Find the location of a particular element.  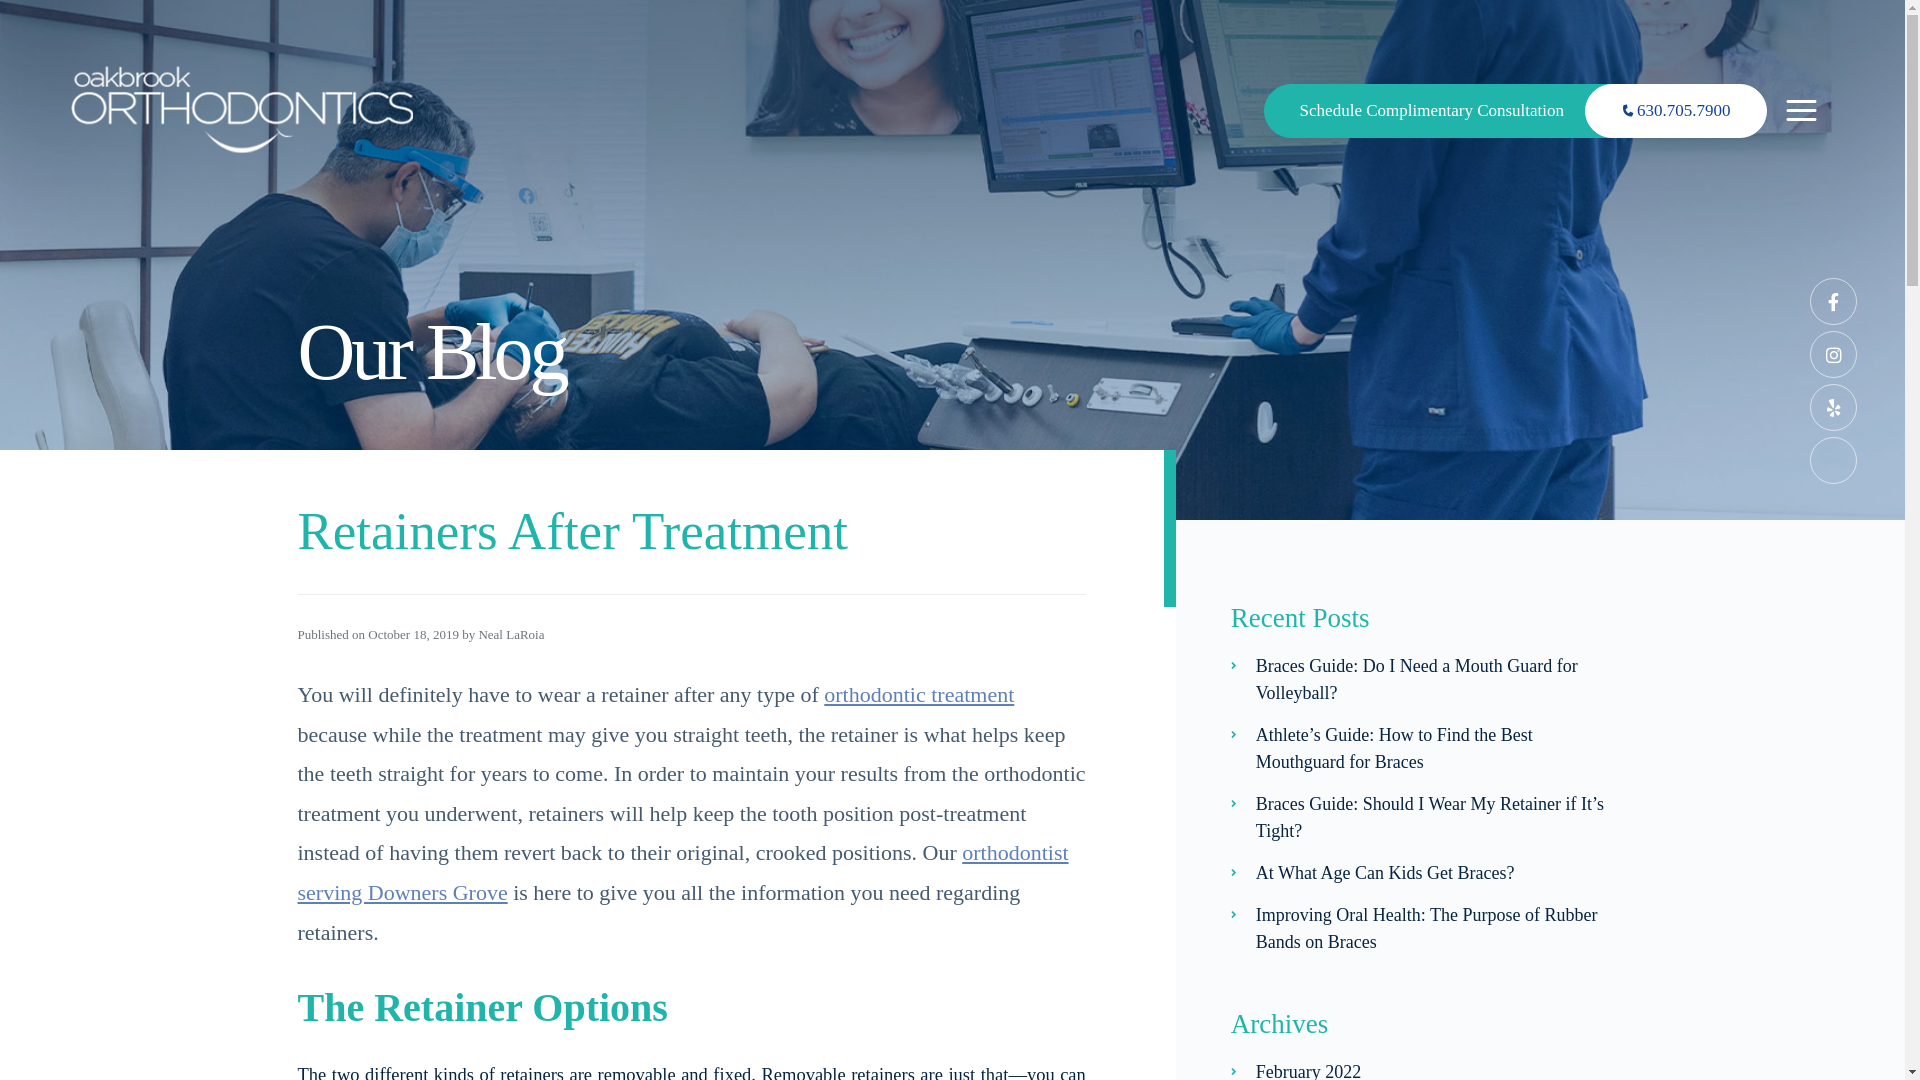

Oakbrook Terrace Orthodontics is located at coordinates (242, 108).